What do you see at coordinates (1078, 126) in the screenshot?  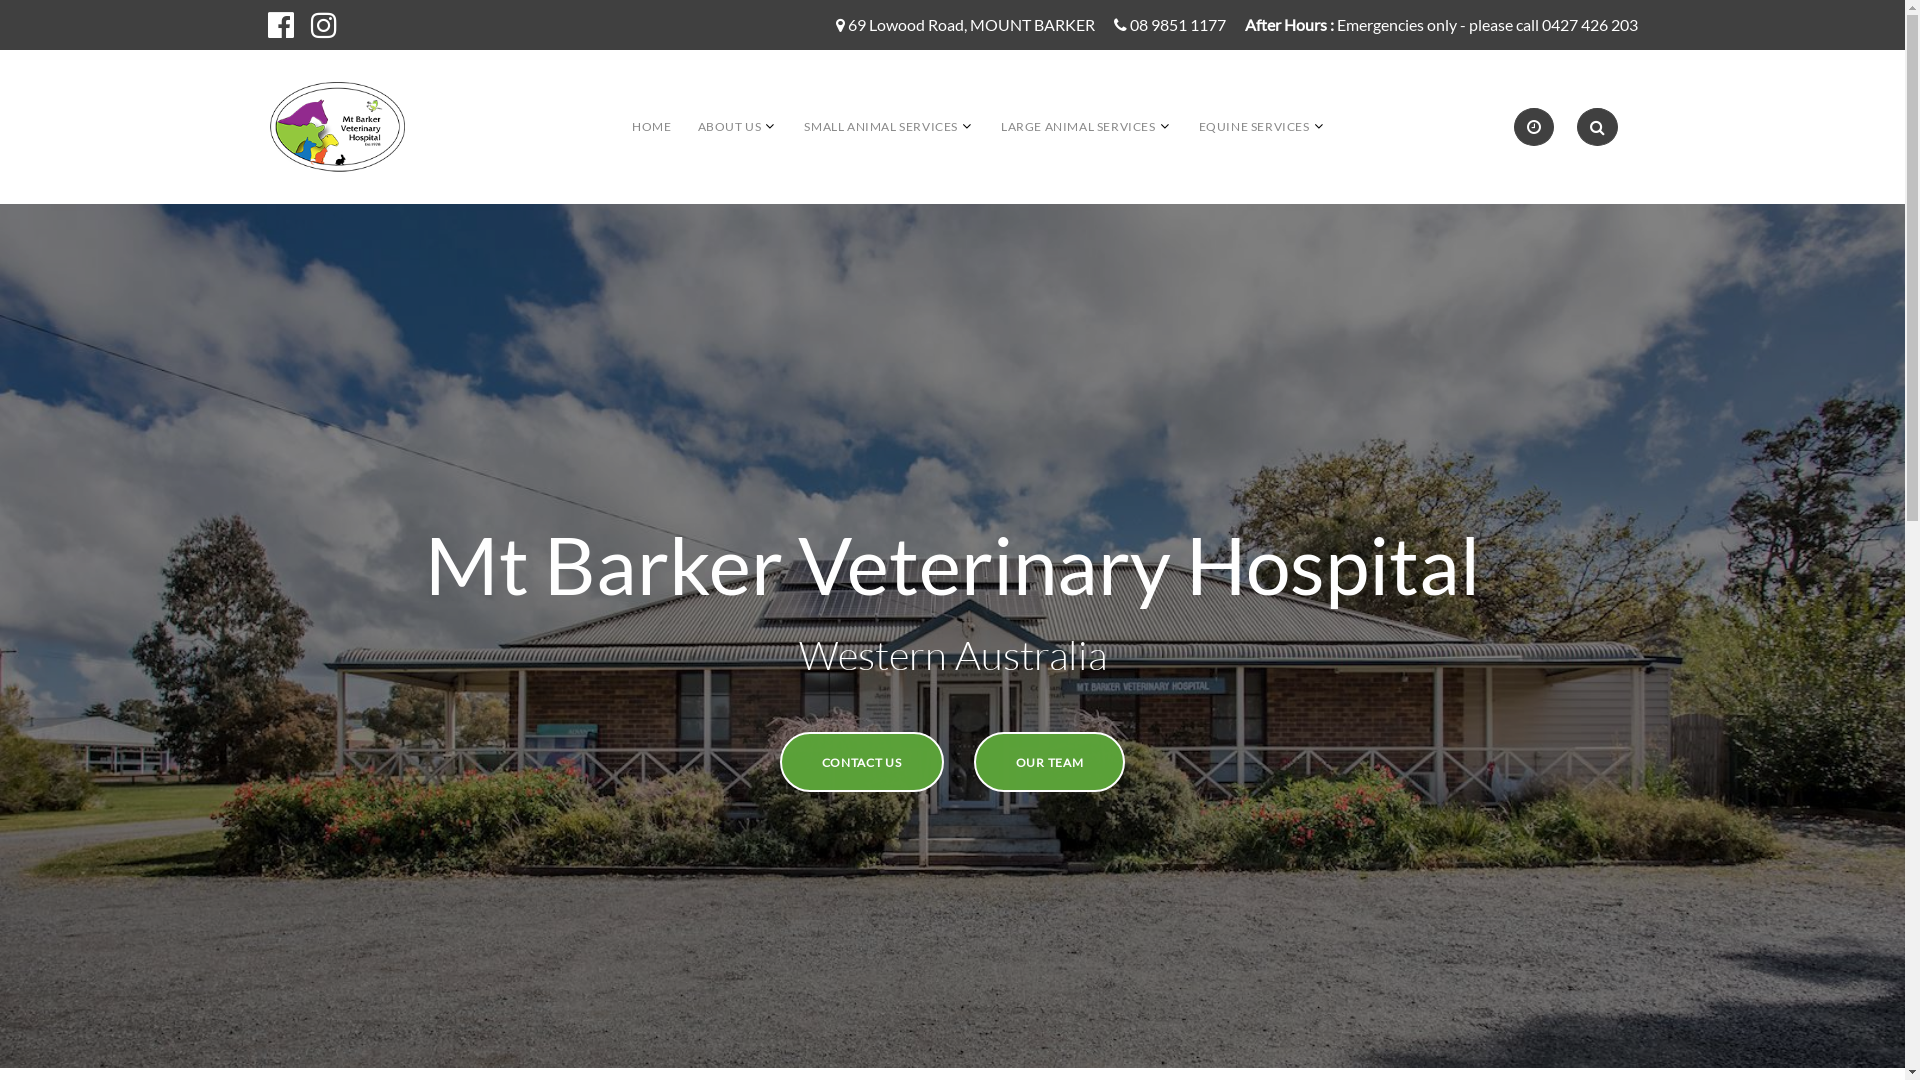 I see `LARGE ANIMAL SERVICES` at bounding box center [1078, 126].